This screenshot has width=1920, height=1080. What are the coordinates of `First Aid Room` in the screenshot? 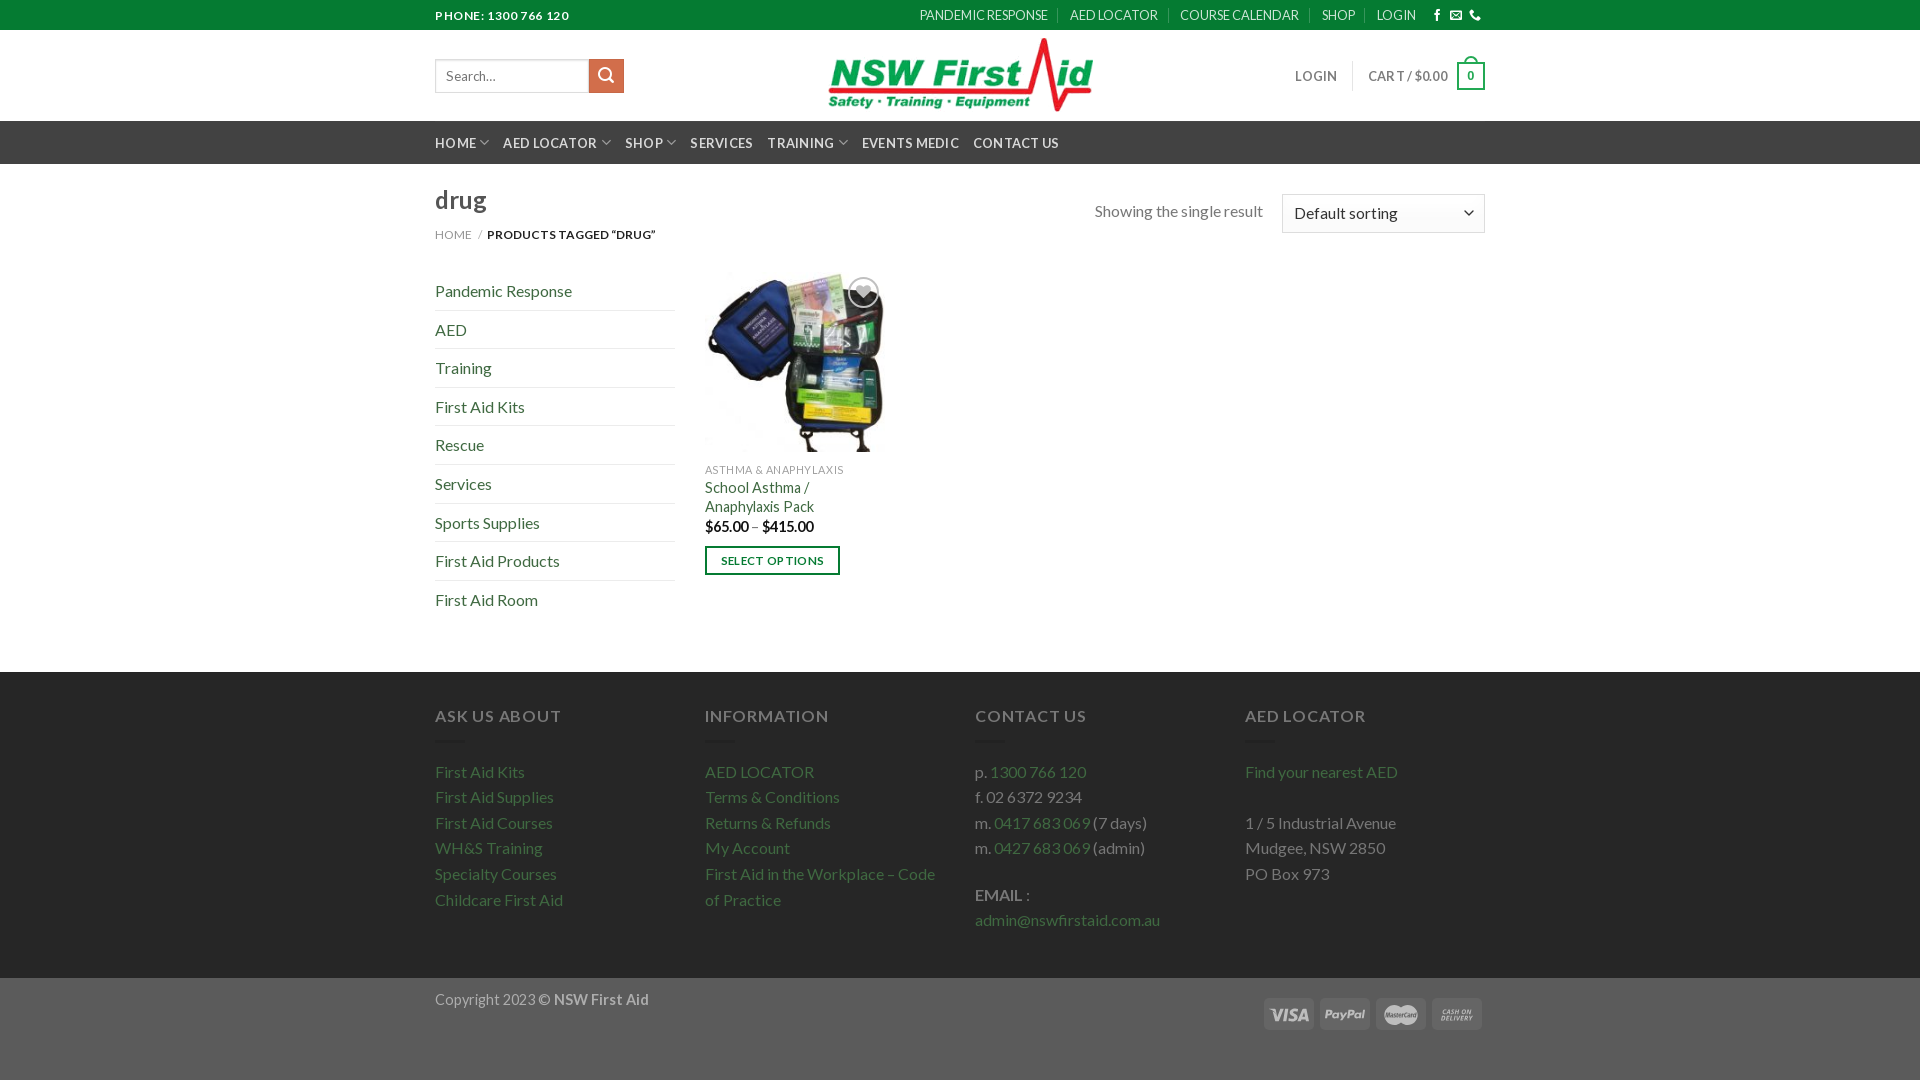 It's located at (555, 600).